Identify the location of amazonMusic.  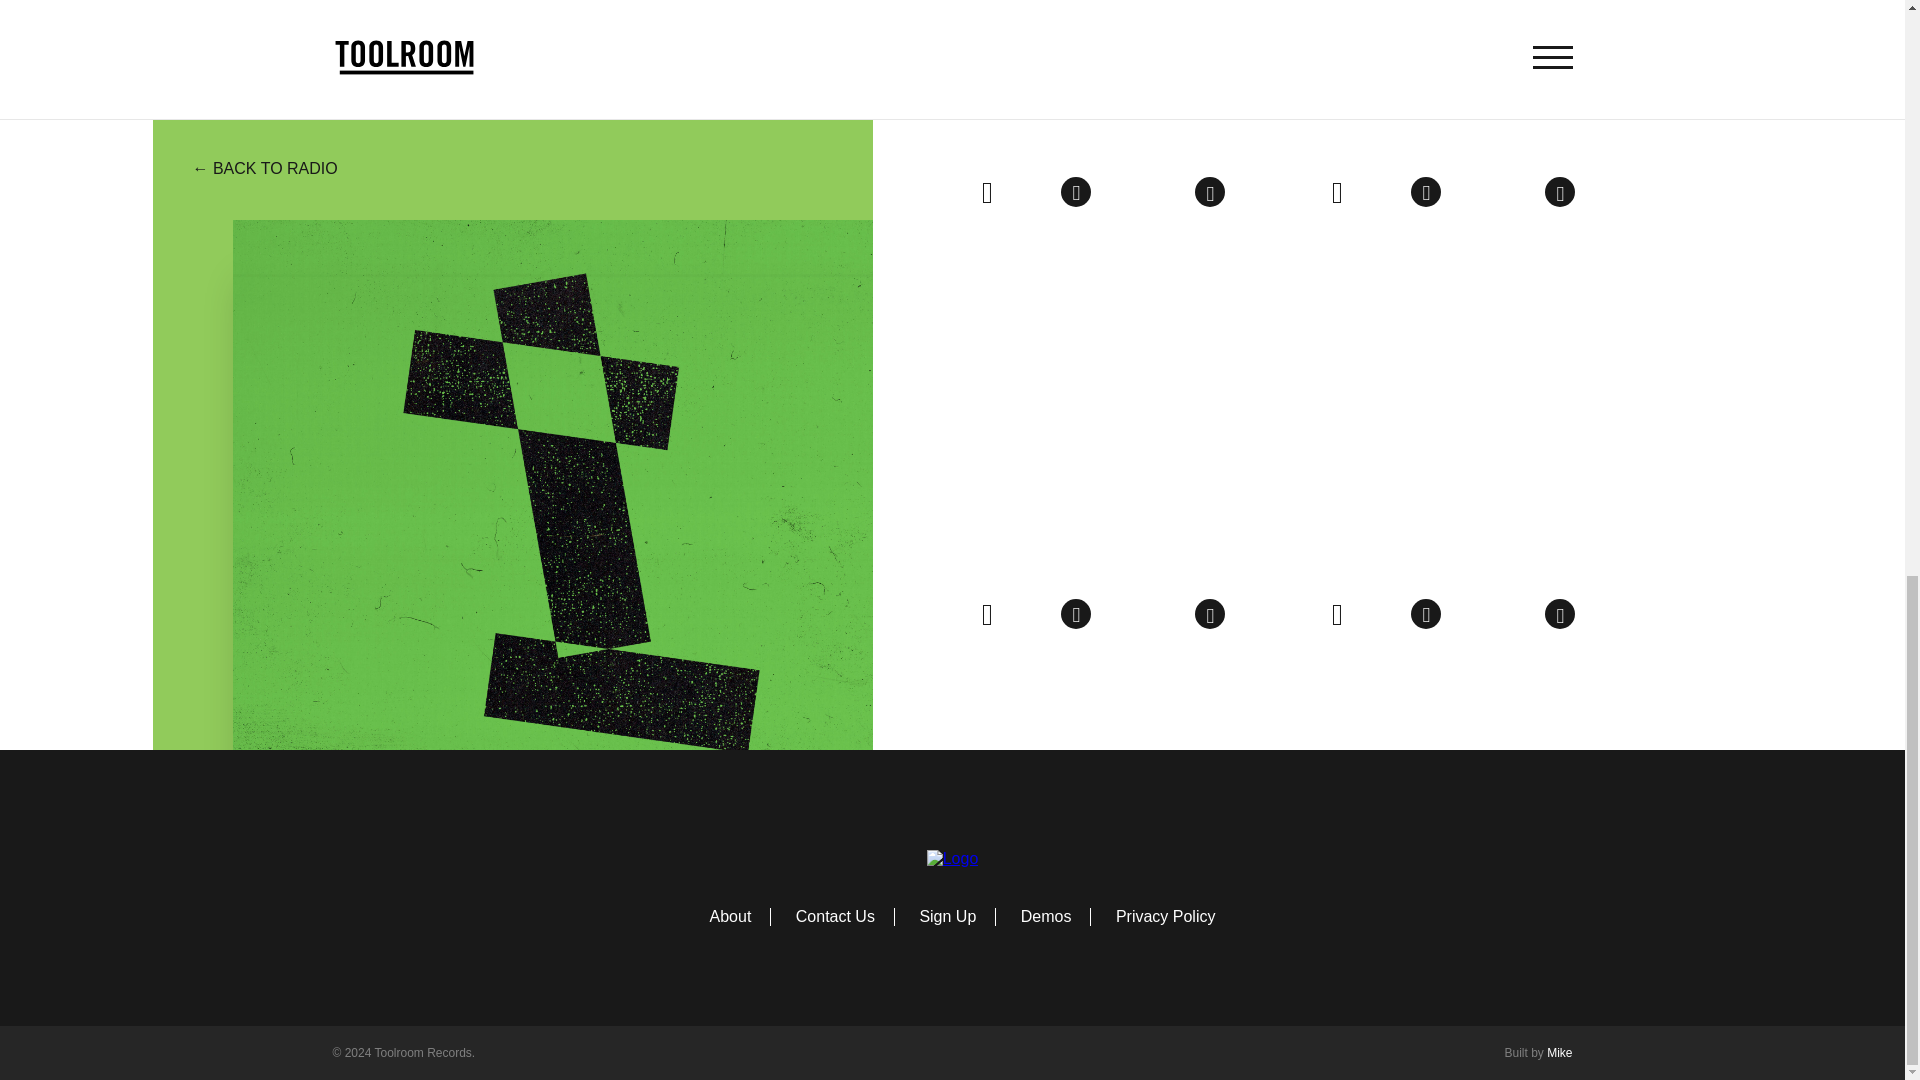
(1209, 192).